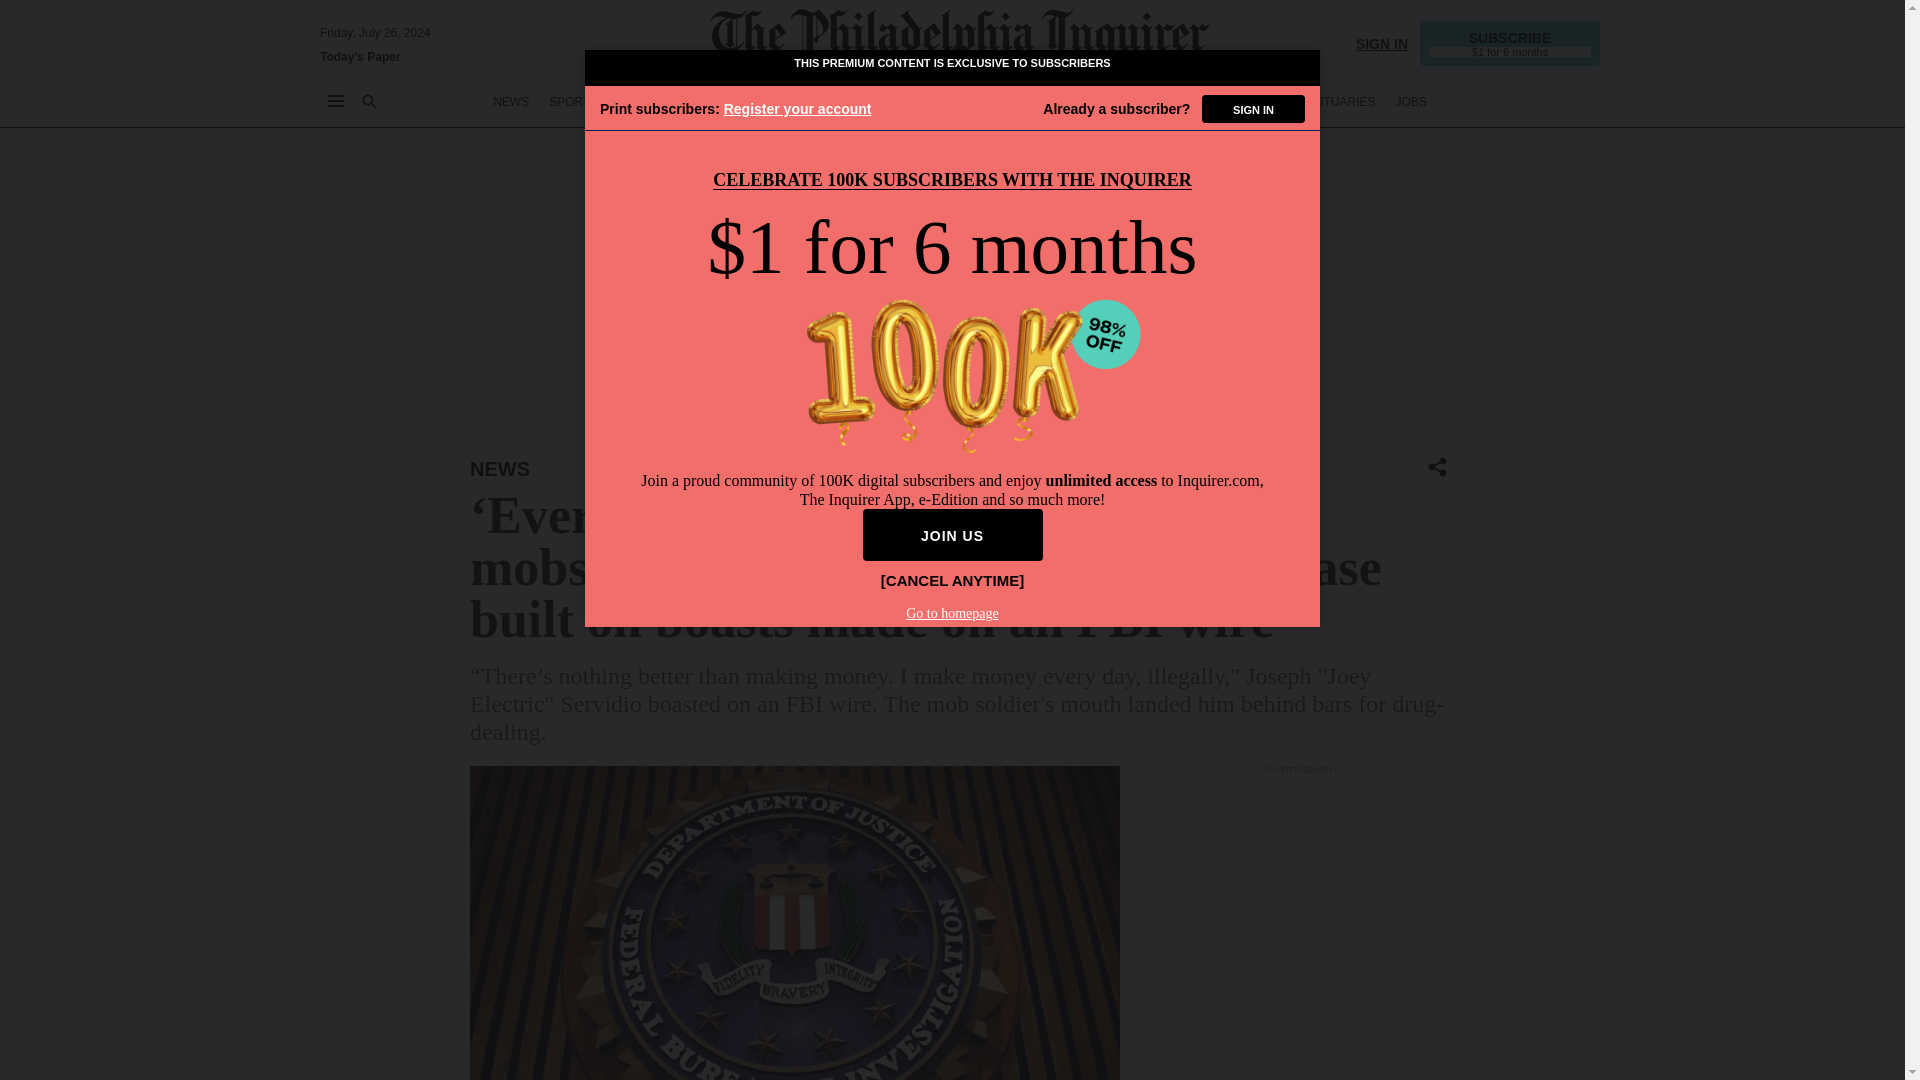 The height and width of the screenshot is (1080, 1920). I want to click on SUBSCRIBE, so click(1510, 42).